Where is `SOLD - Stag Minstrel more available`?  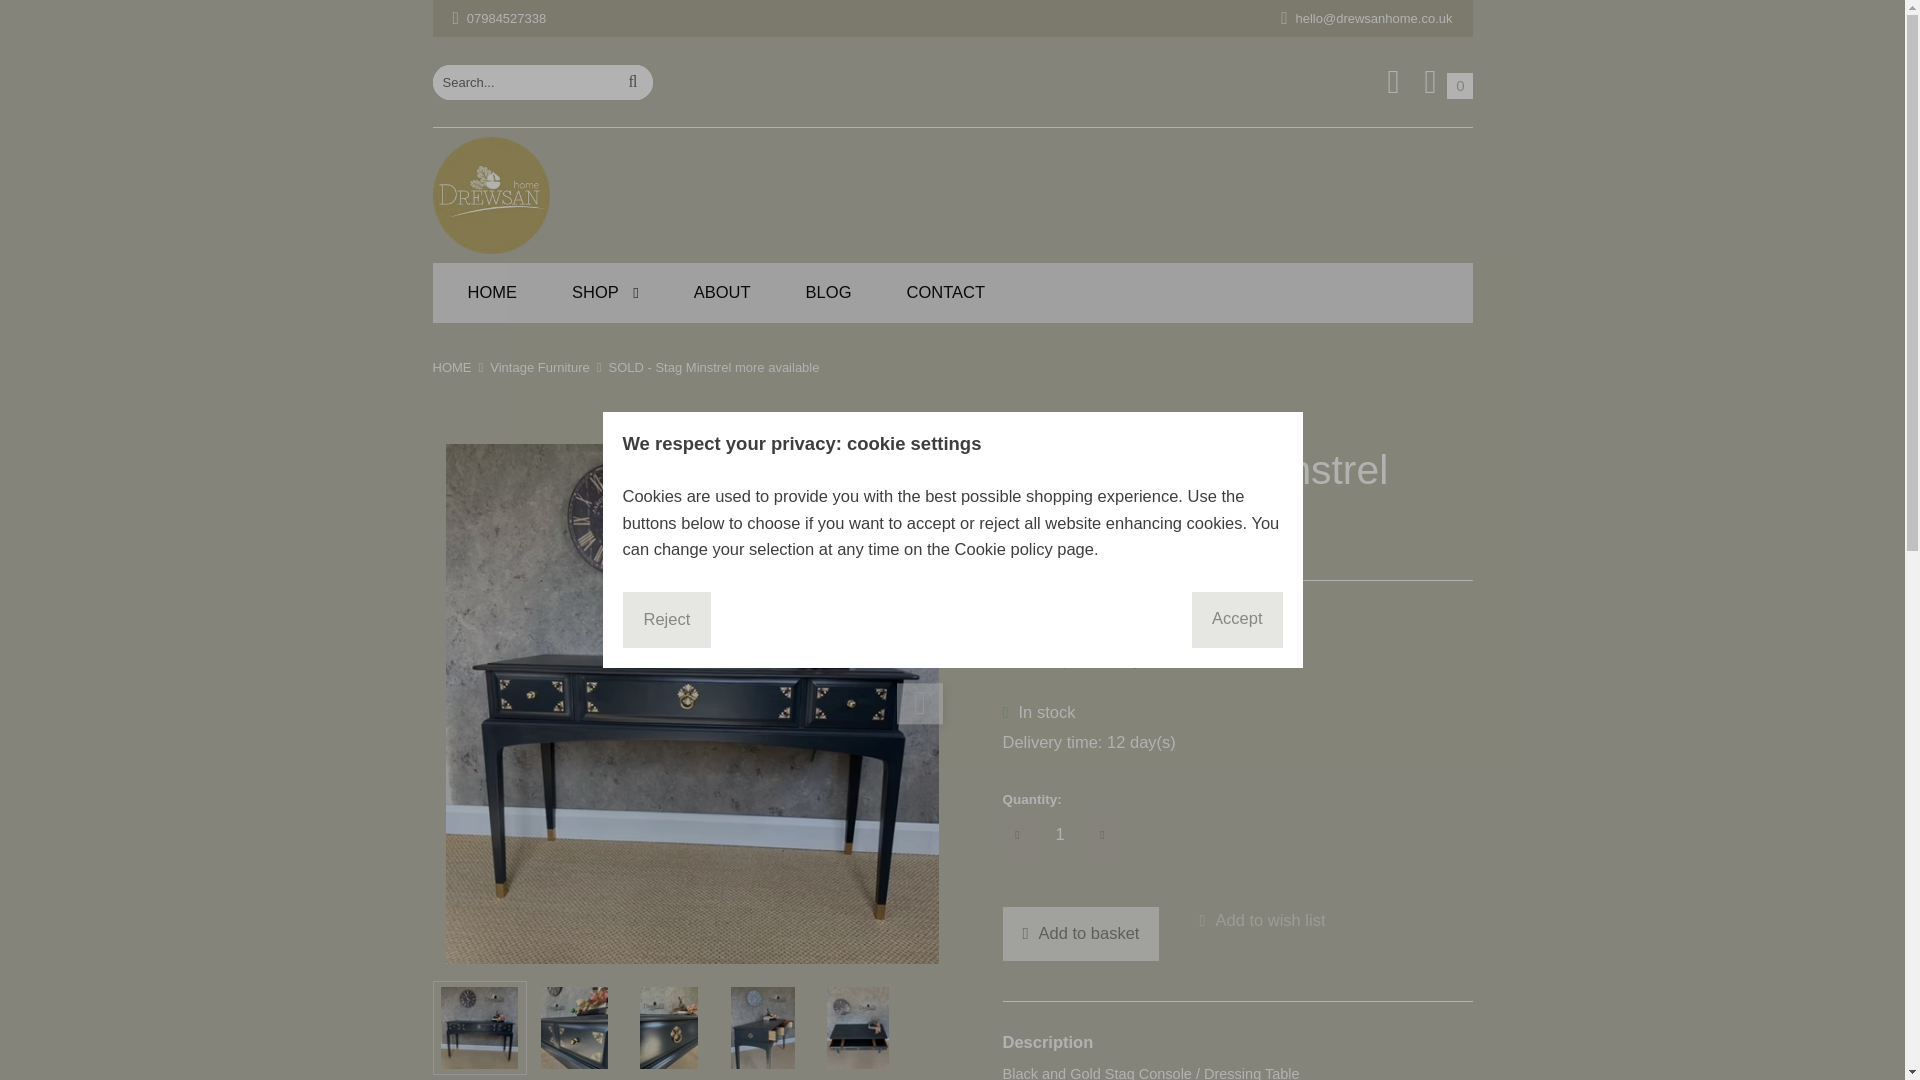
SOLD - Stag Minstrel more available is located at coordinates (722, 292).